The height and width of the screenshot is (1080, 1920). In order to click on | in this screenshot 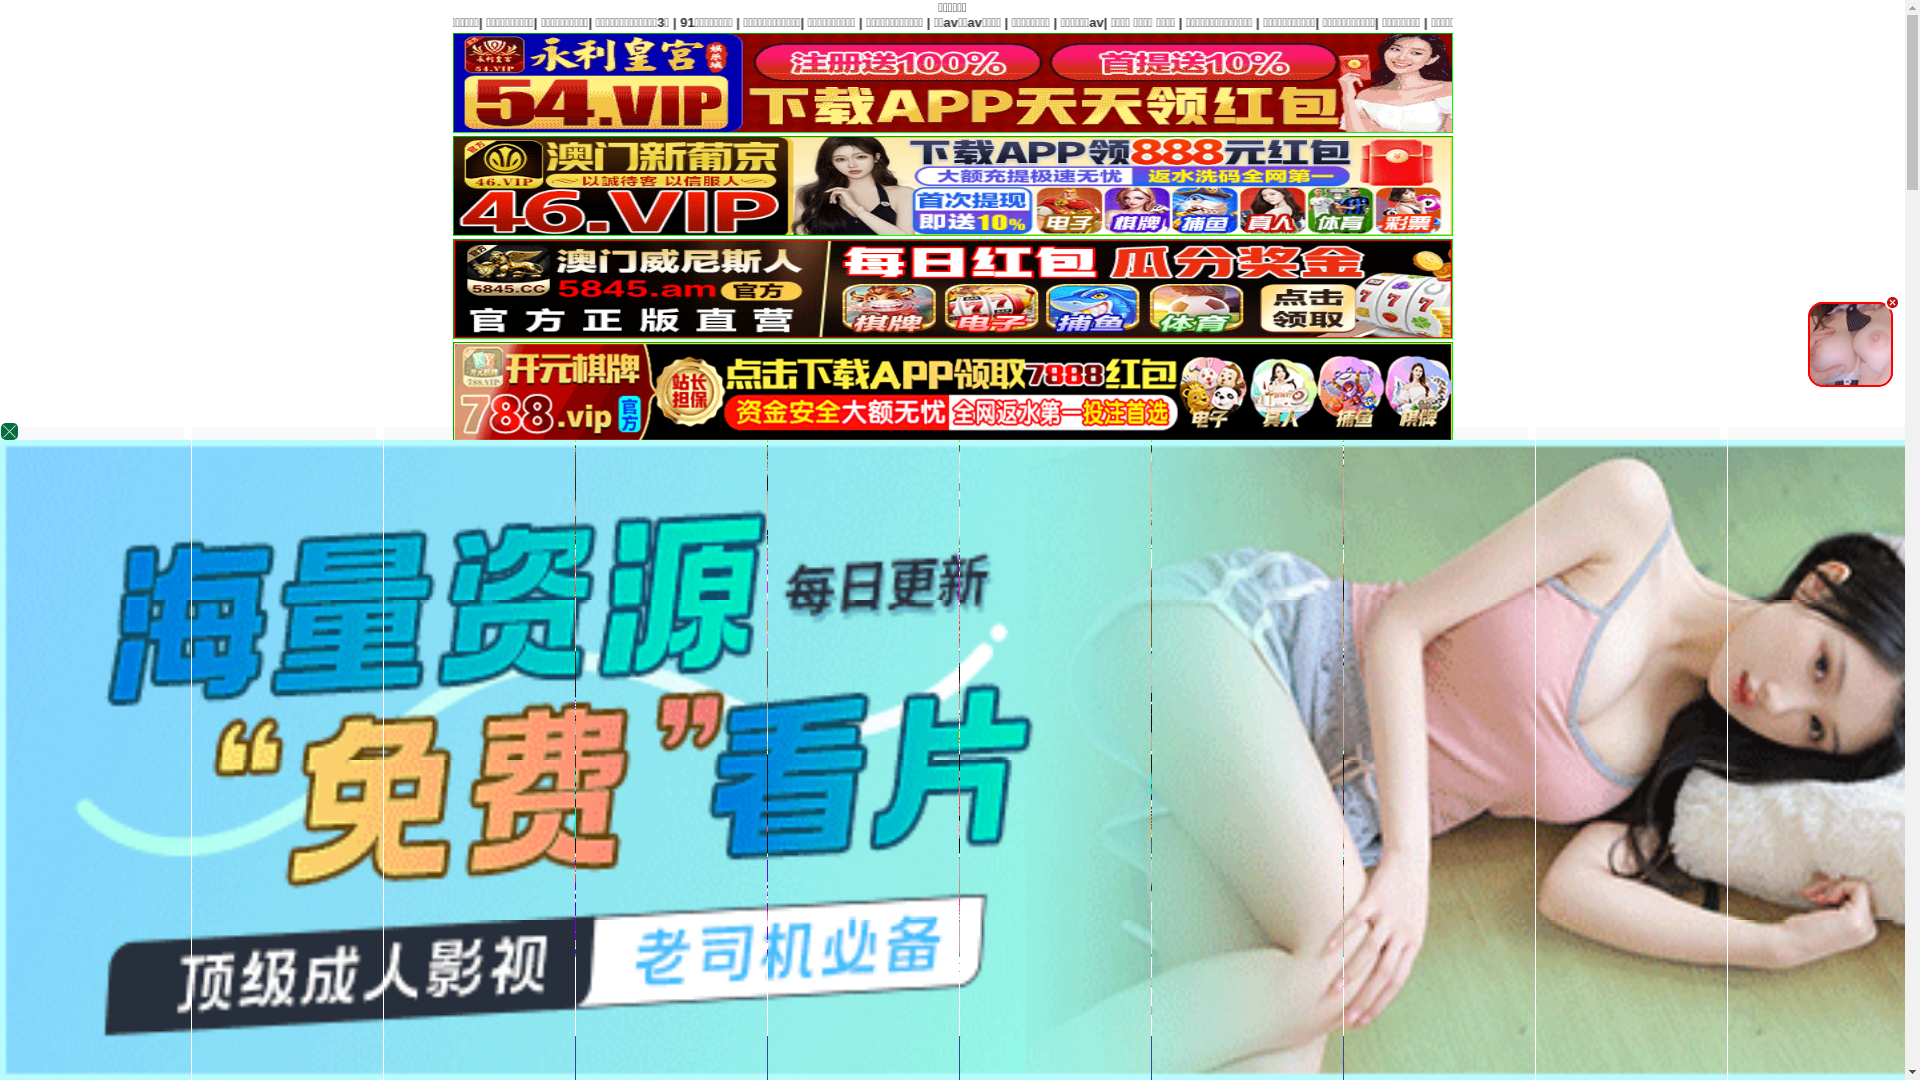, I will do `click(251, 22)`.